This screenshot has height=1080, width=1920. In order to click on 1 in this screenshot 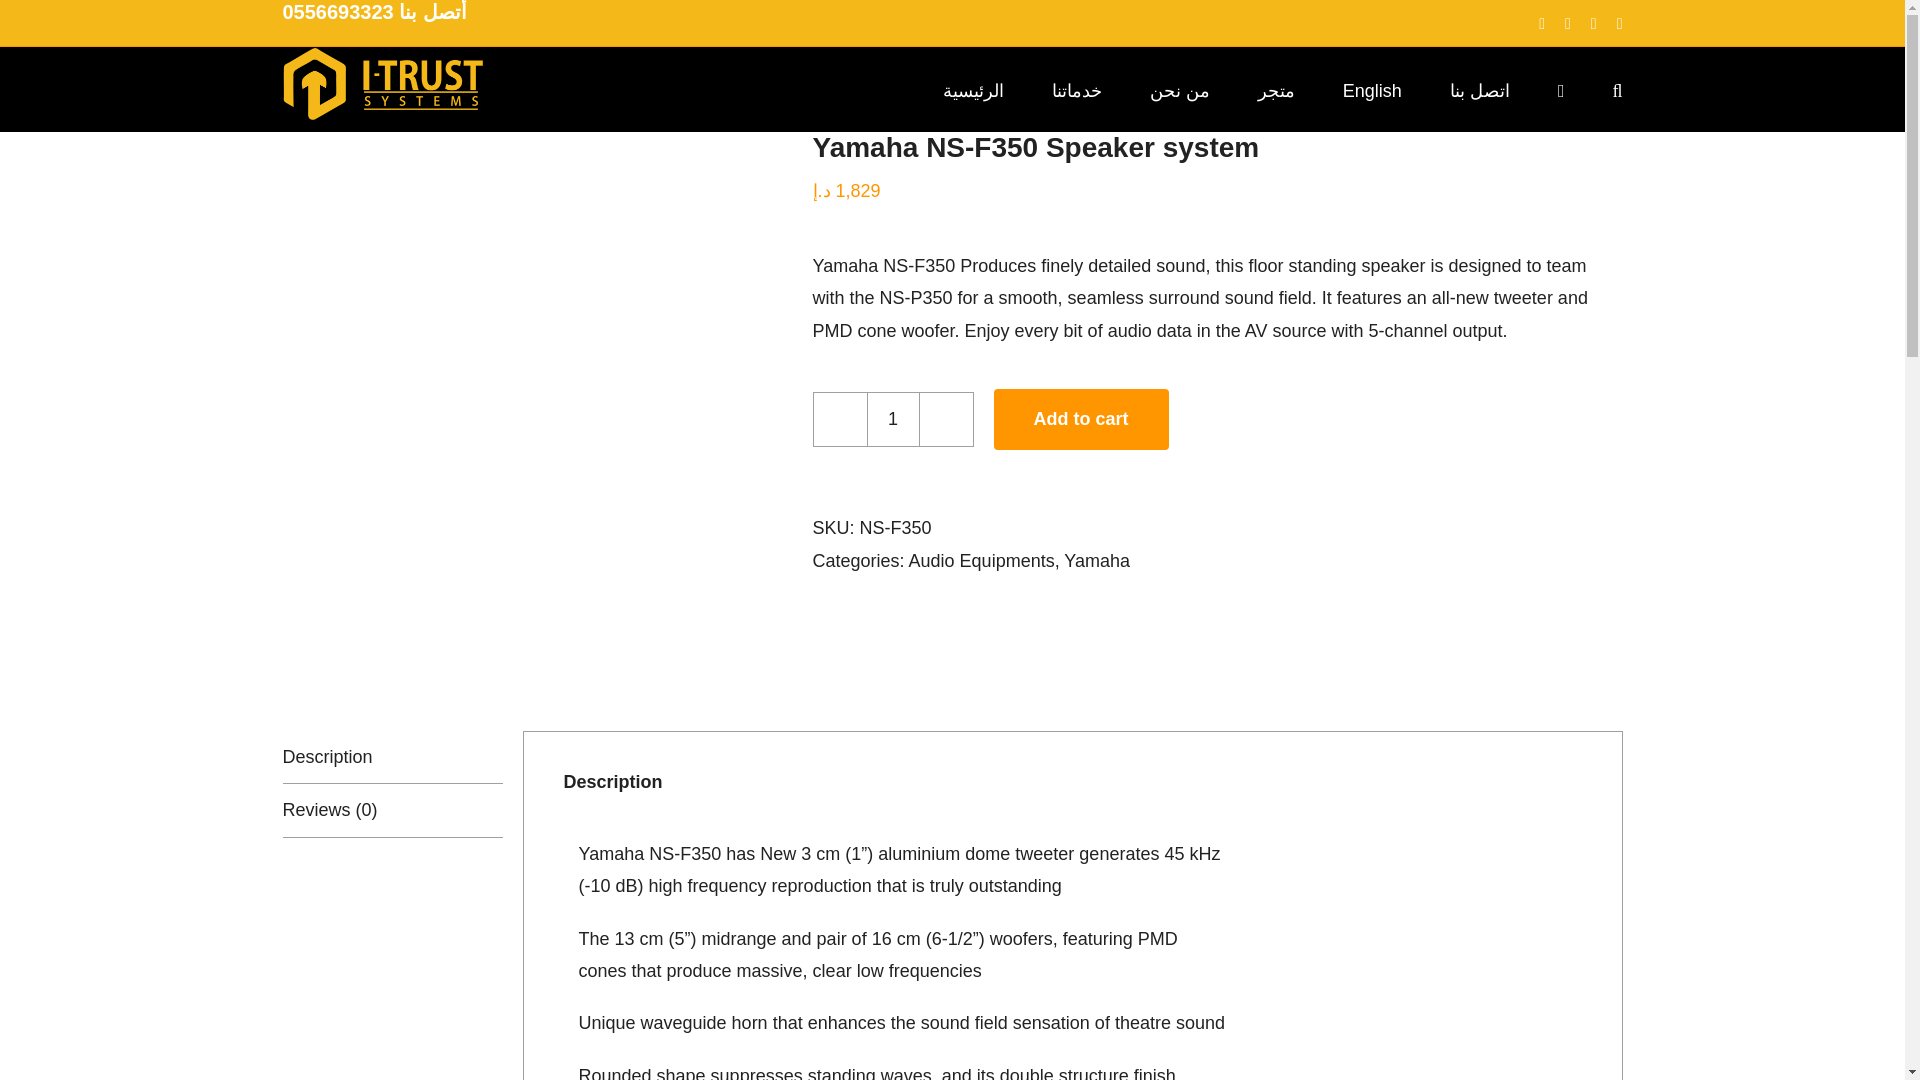, I will do `click(892, 420)`.